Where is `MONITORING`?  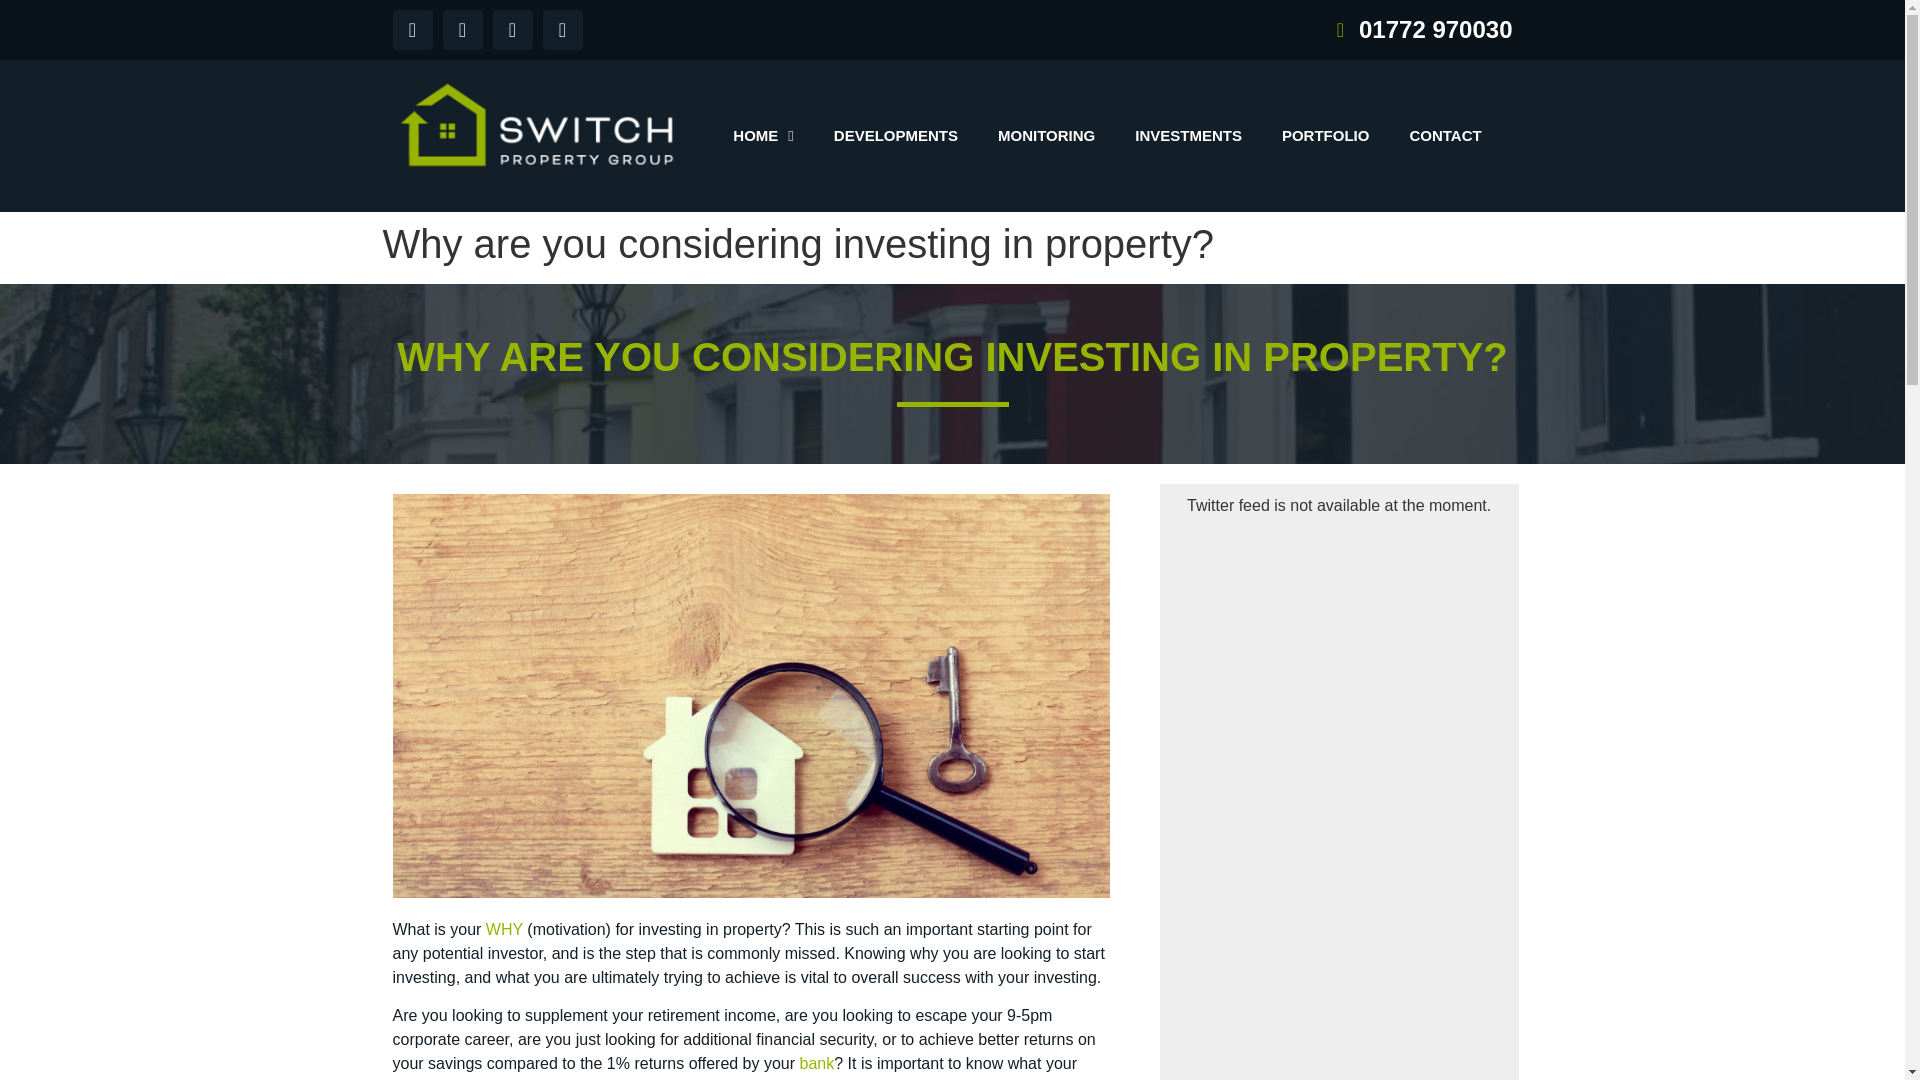
MONITORING is located at coordinates (1046, 136).